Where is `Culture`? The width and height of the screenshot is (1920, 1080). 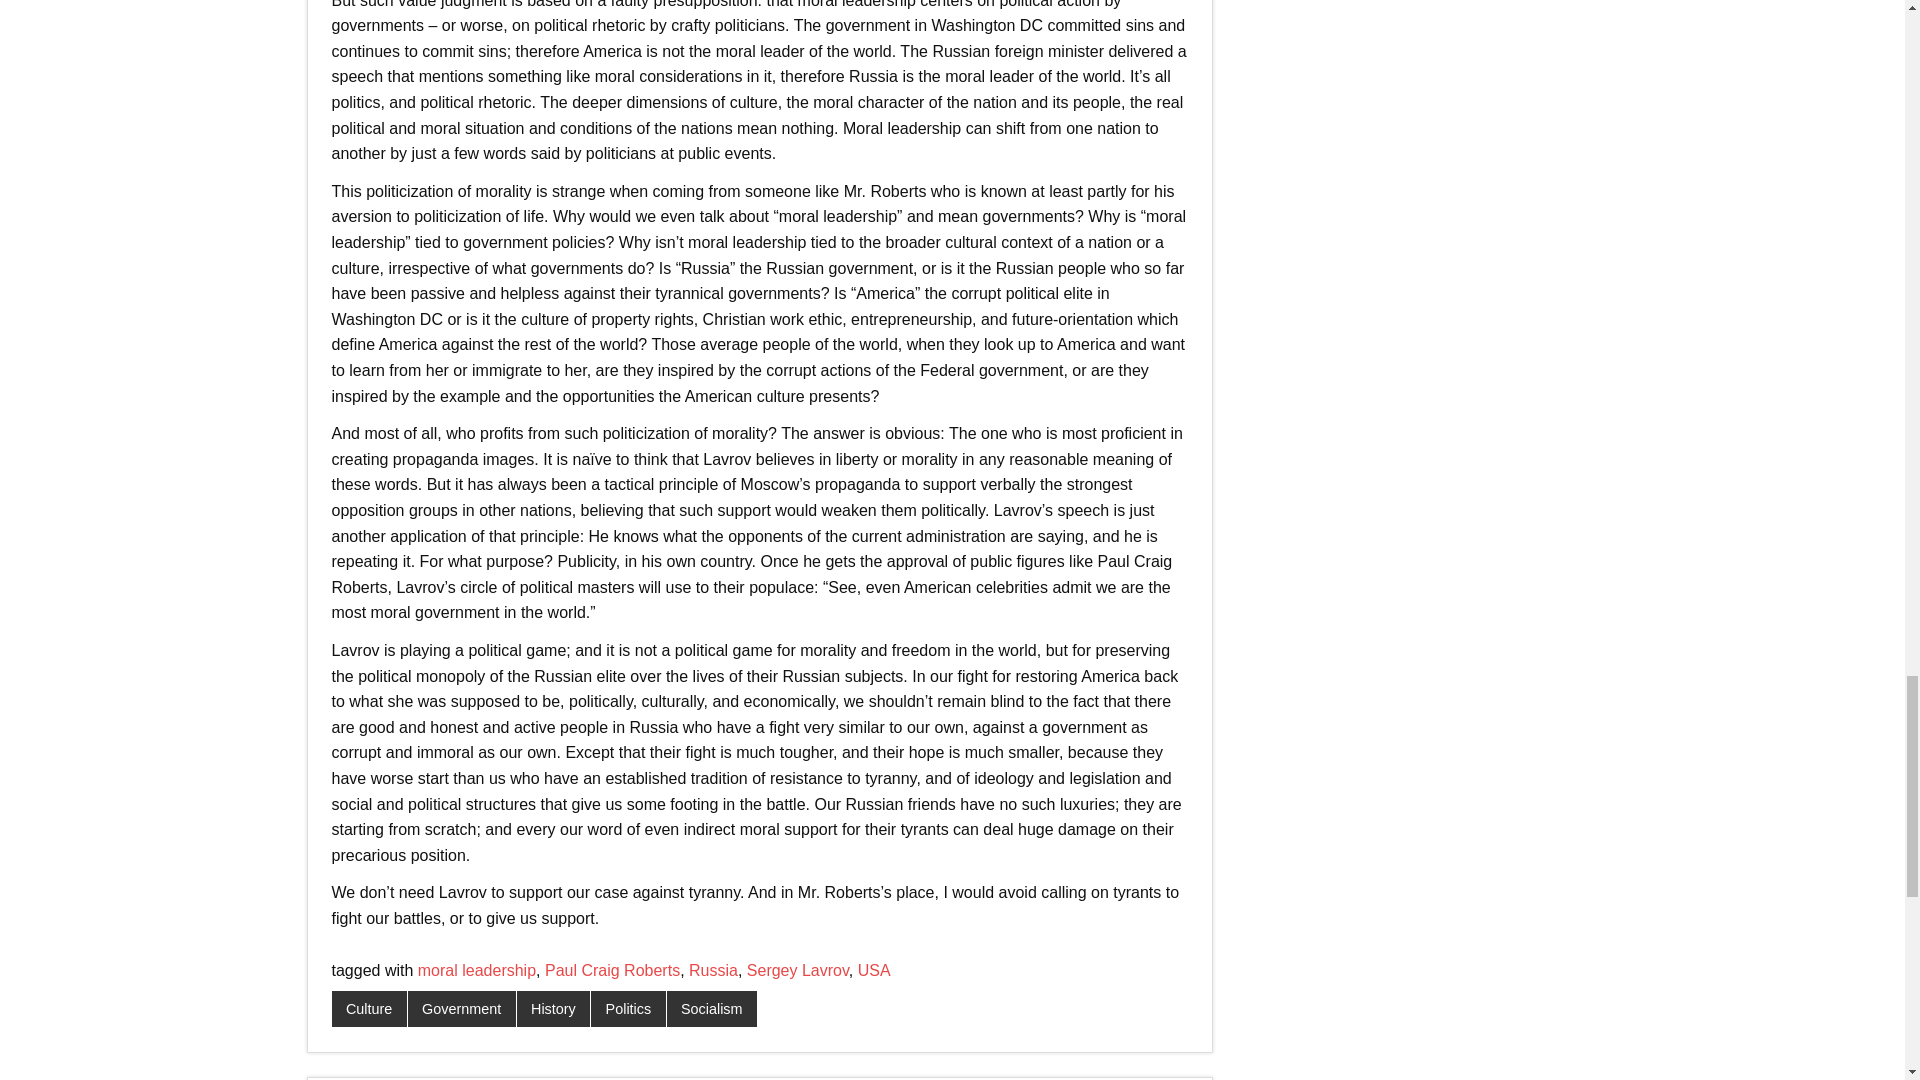
Culture is located at coordinates (370, 1009).